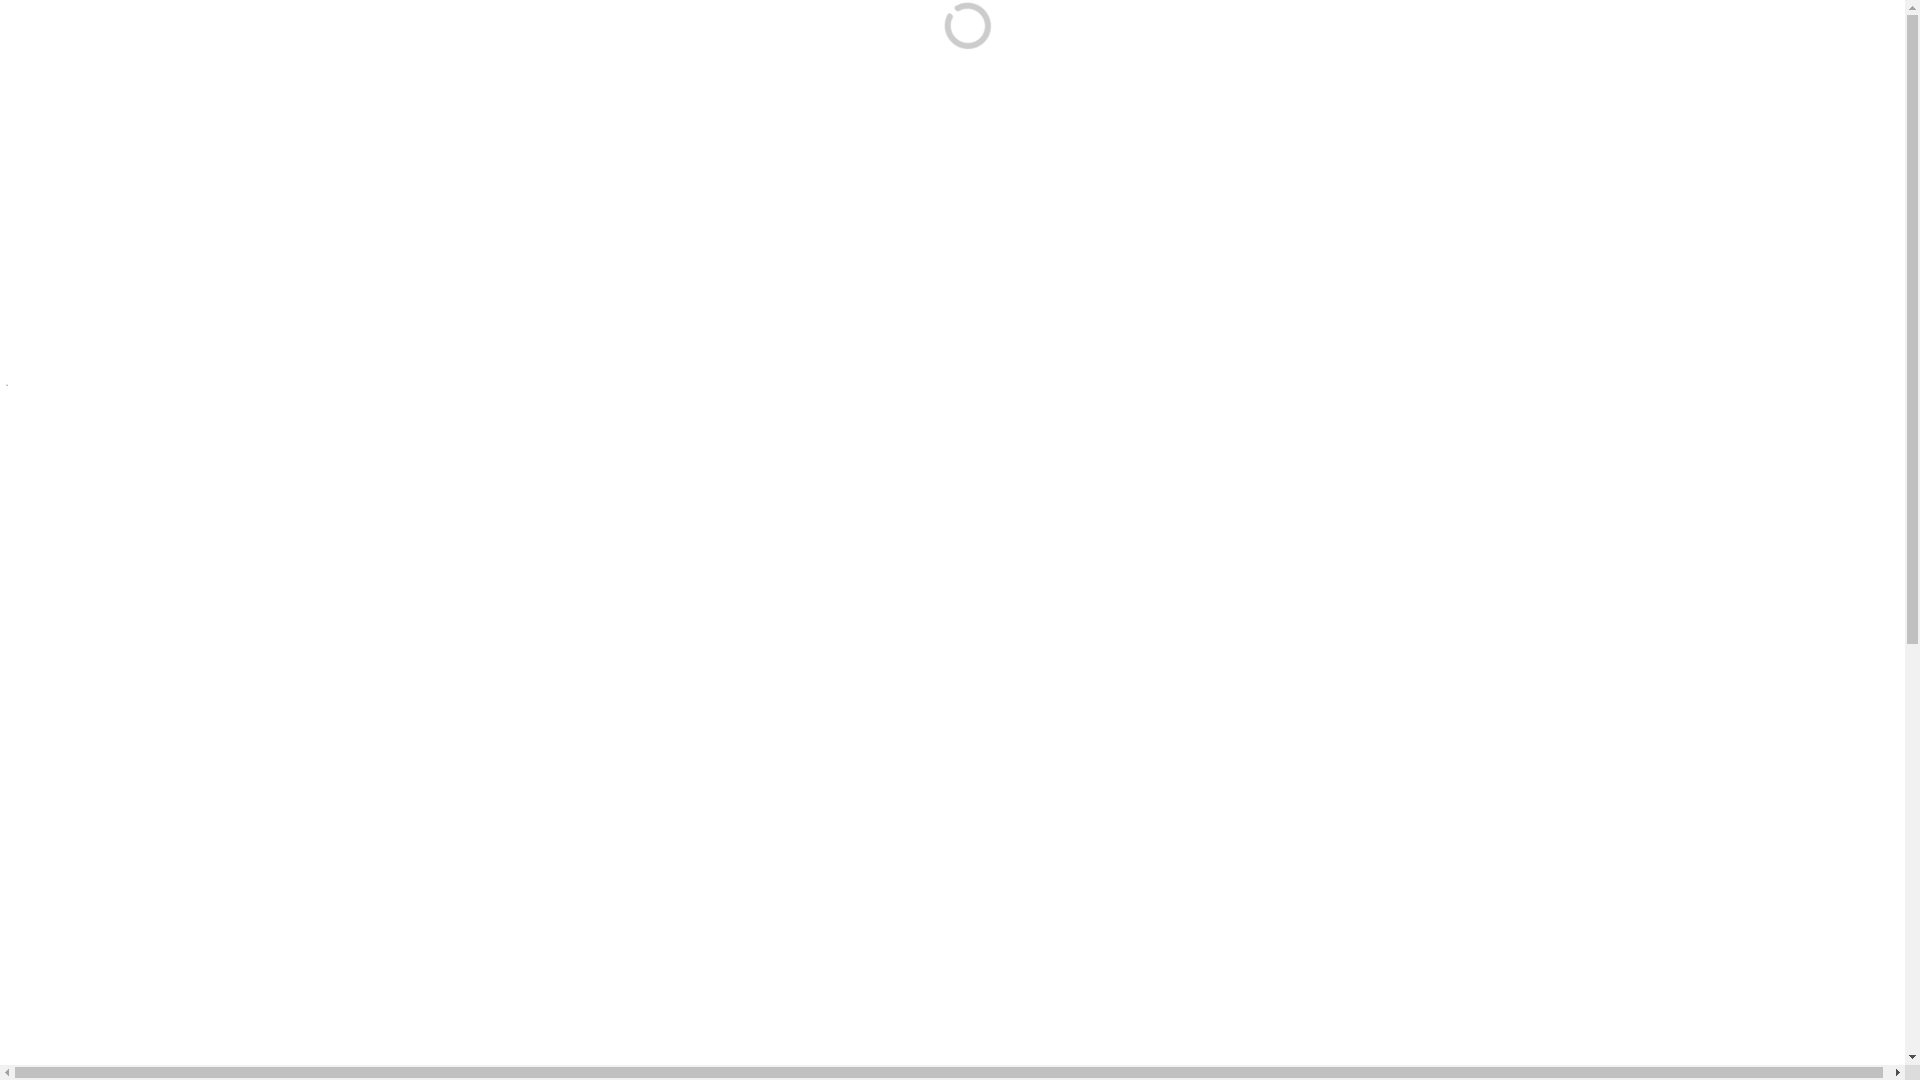  I want to click on HOME, so click(978, 44).